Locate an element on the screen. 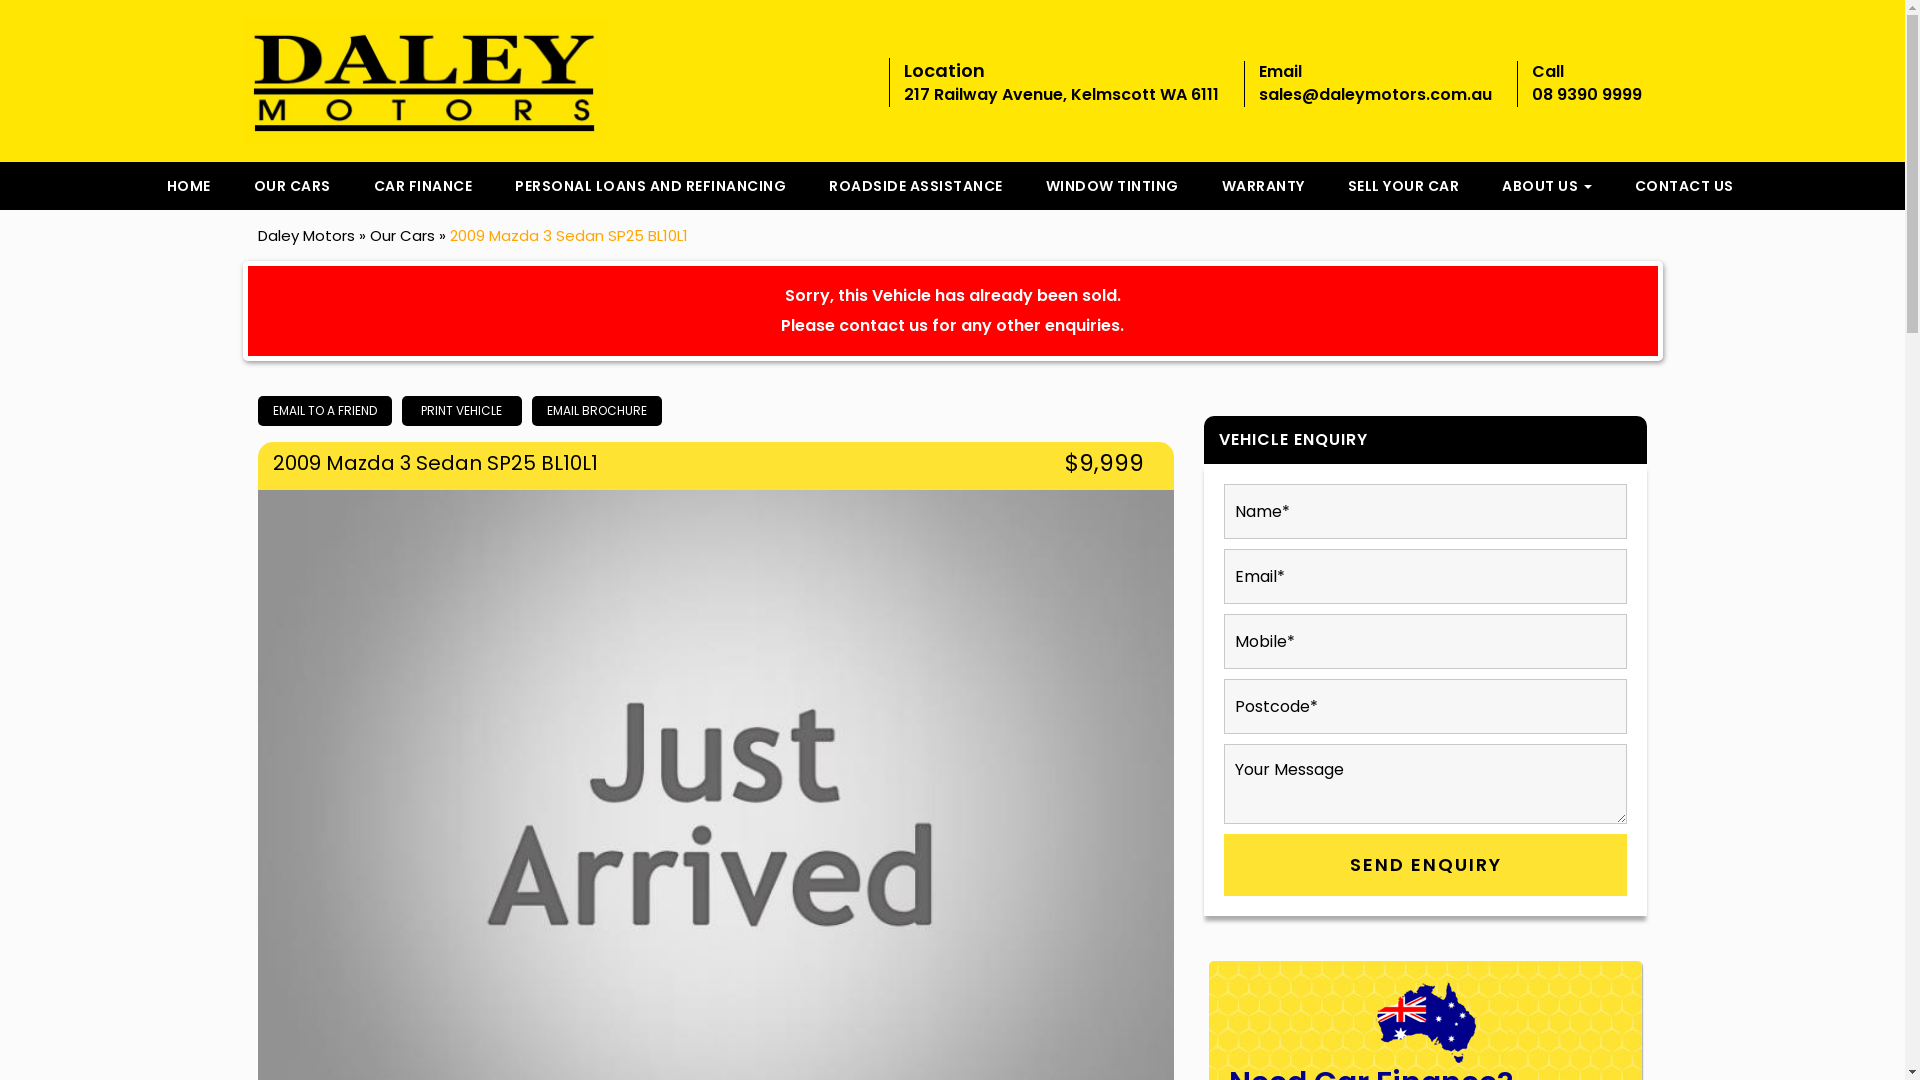 The height and width of the screenshot is (1080, 1920). Daley Motors is located at coordinates (306, 236).